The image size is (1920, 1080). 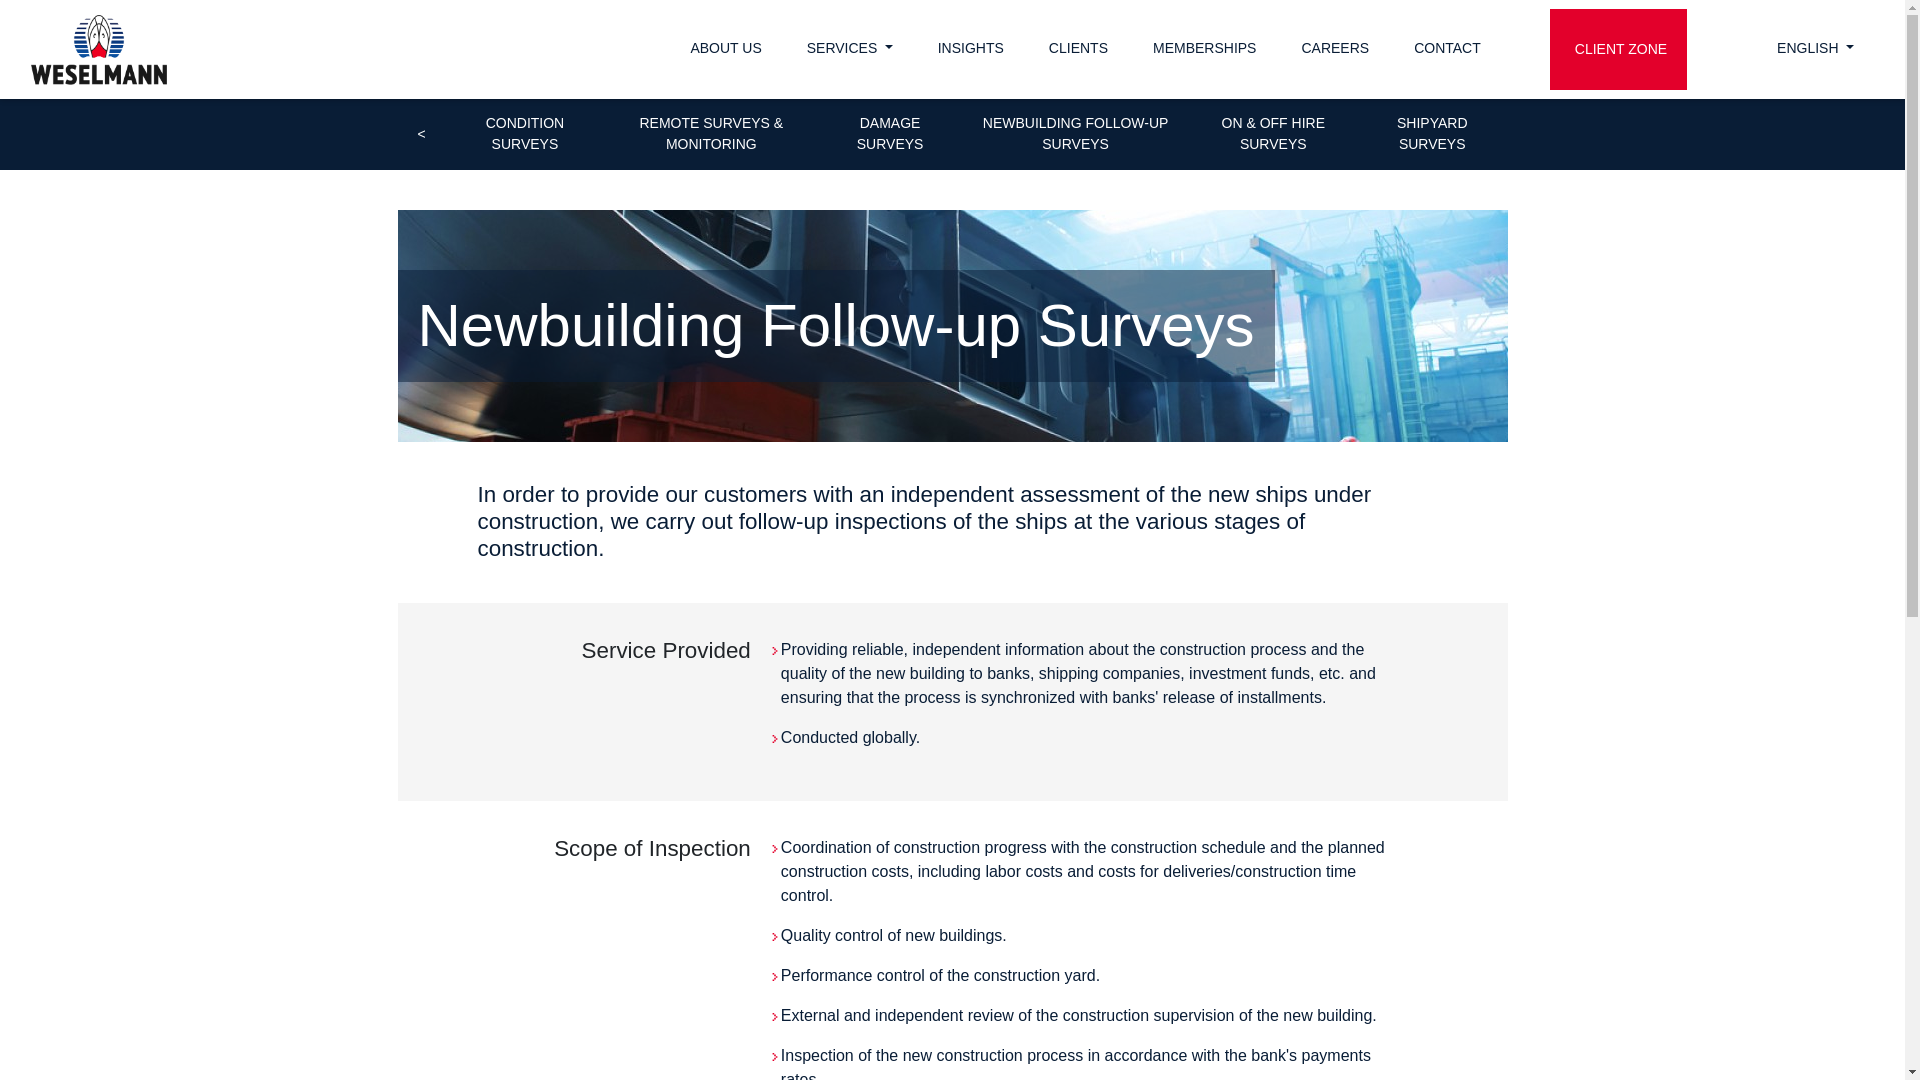 What do you see at coordinates (1076, 134) in the screenshot?
I see `NEWBUILDING FOLLOW-UP SURVEYS` at bounding box center [1076, 134].